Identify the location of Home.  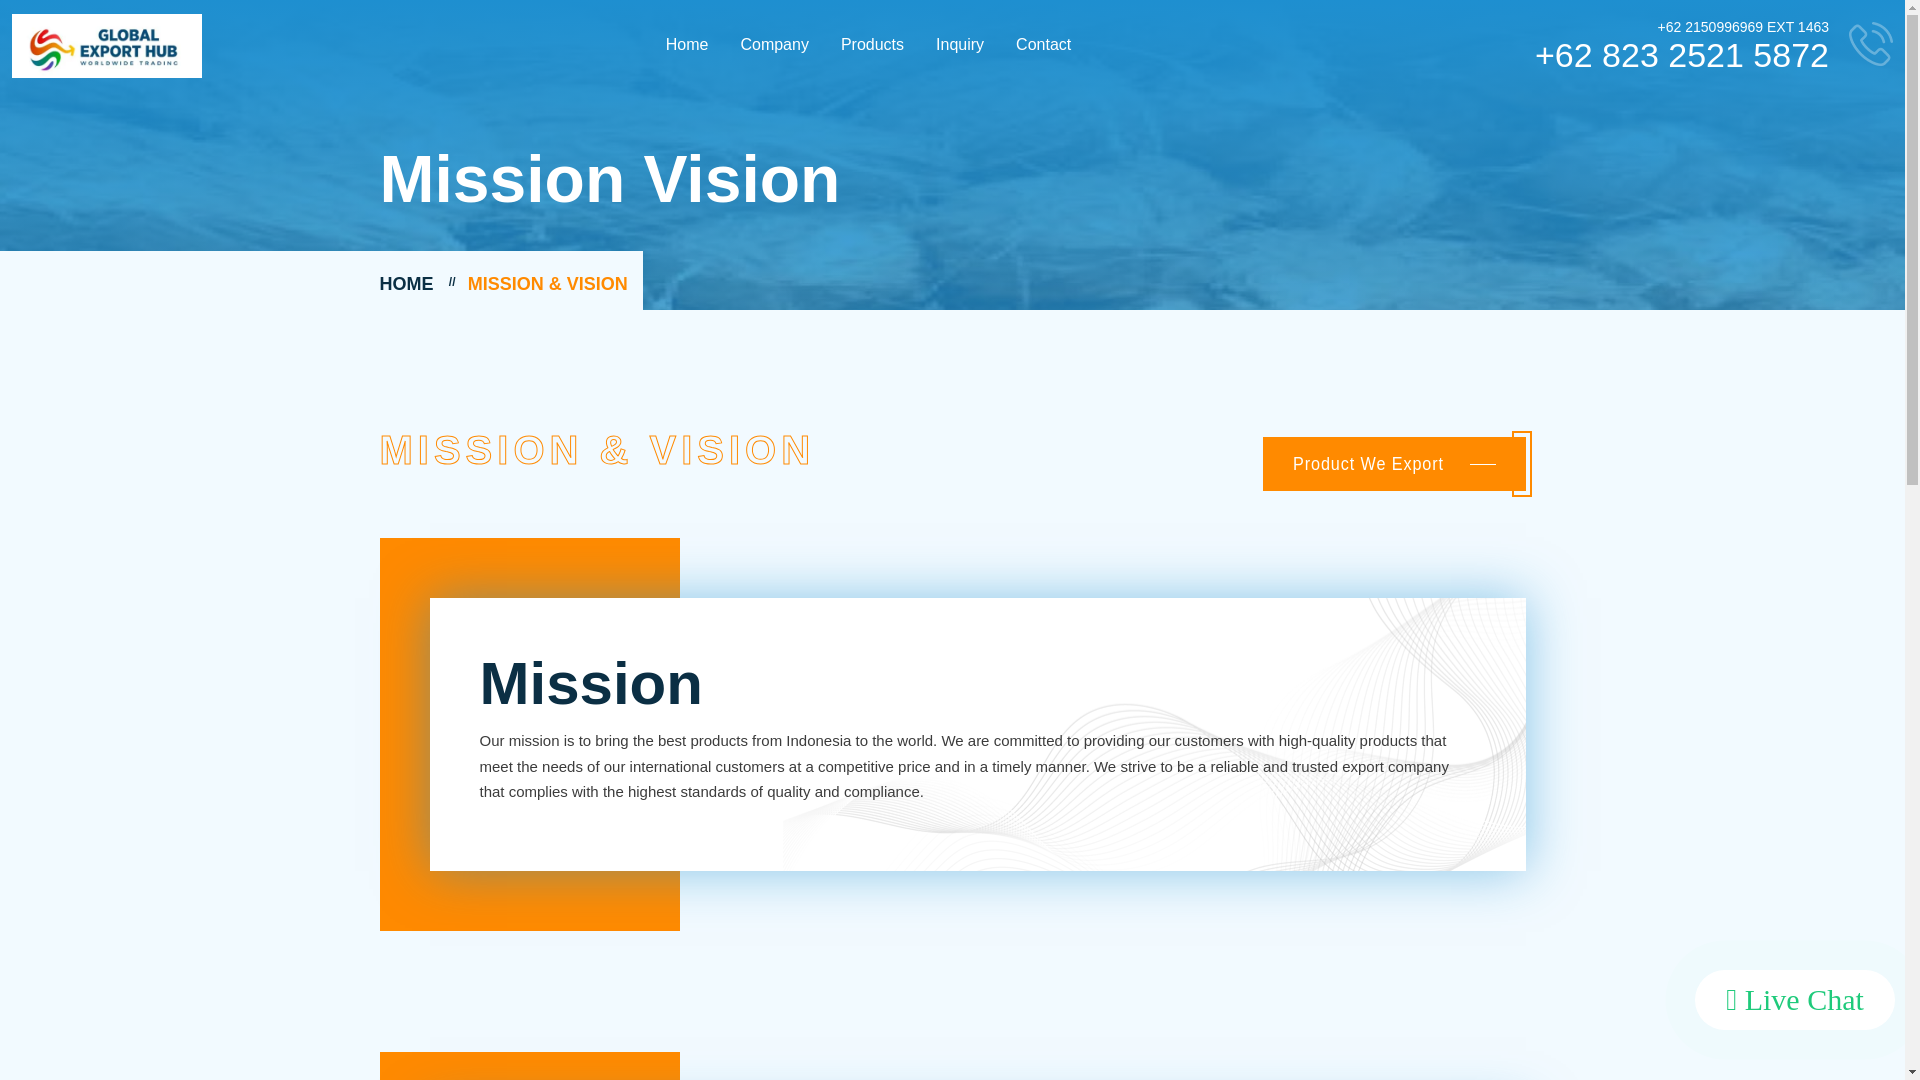
(688, 44).